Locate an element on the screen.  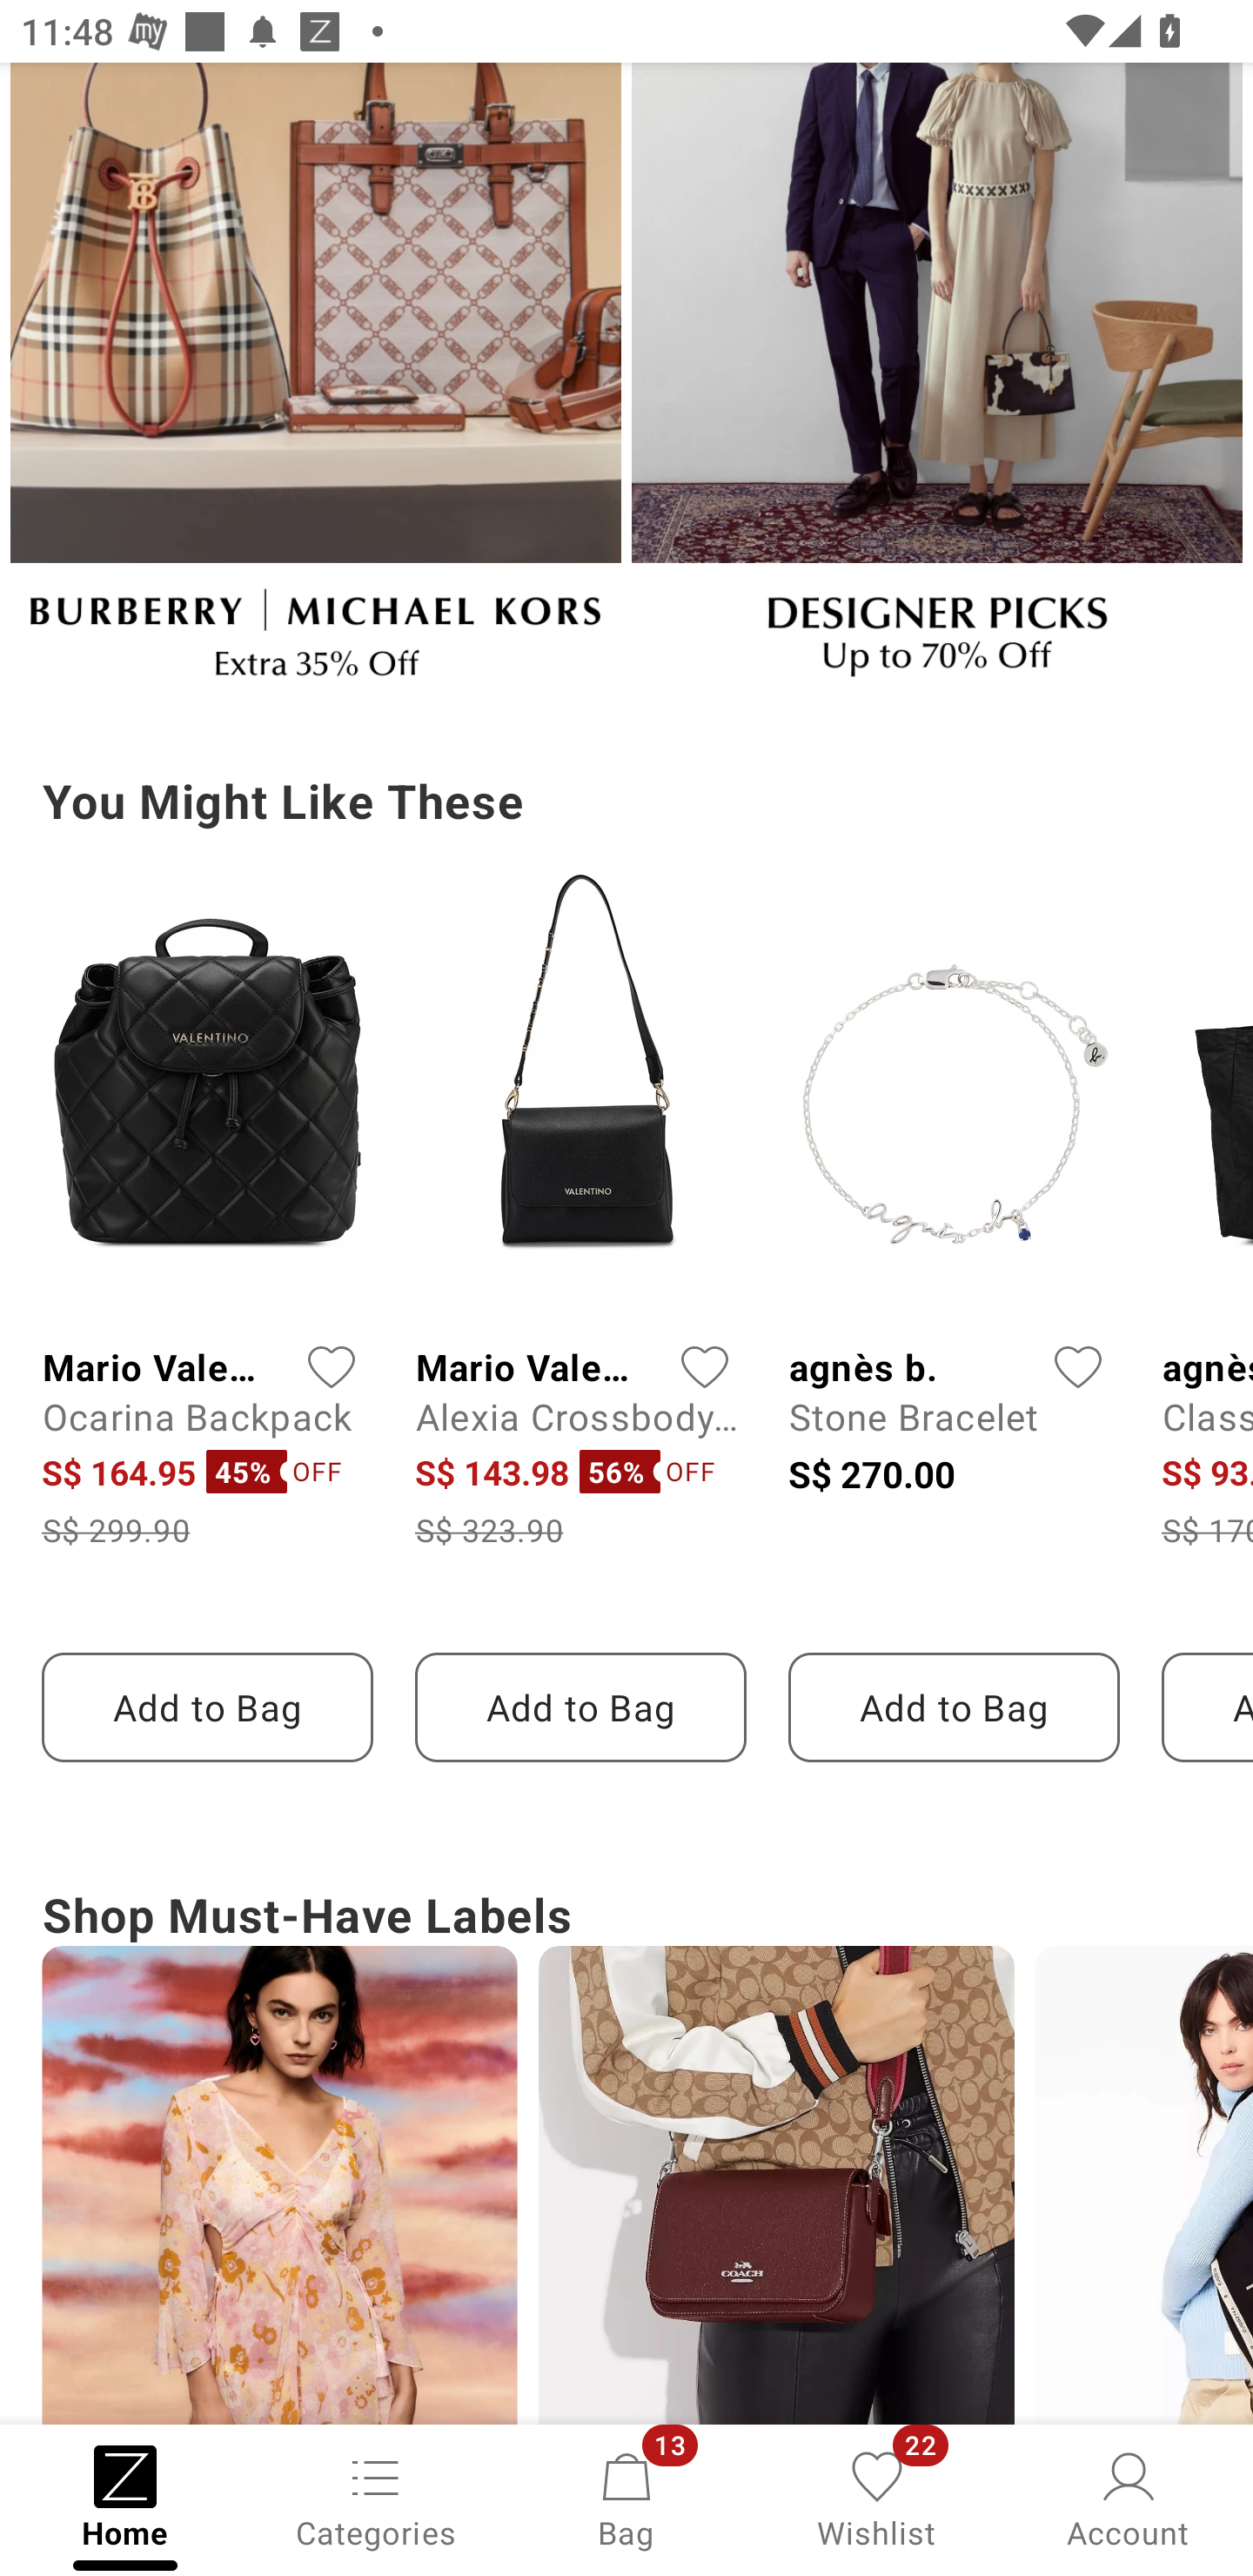
Categories is located at coordinates (376, 2498).